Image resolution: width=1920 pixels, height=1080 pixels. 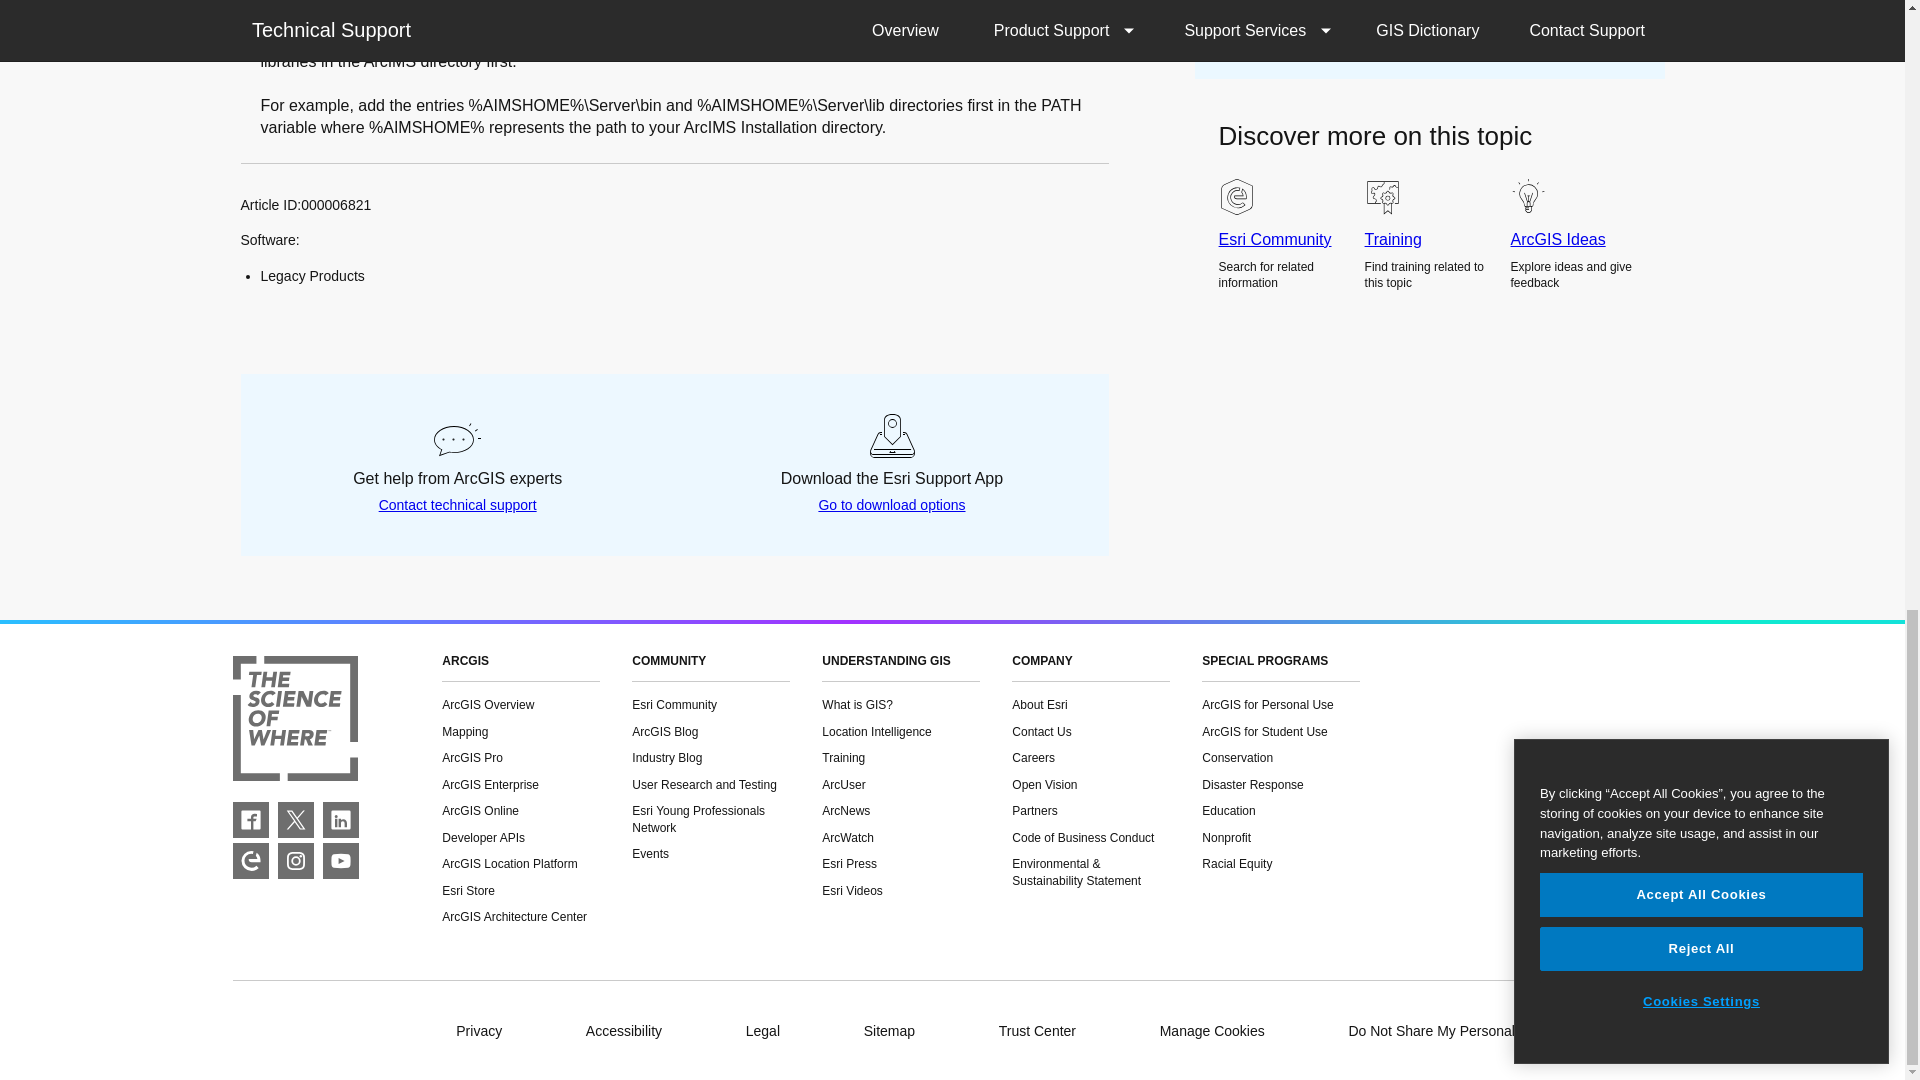 I want to click on TwitterTwitter, so click(x=296, y=820).